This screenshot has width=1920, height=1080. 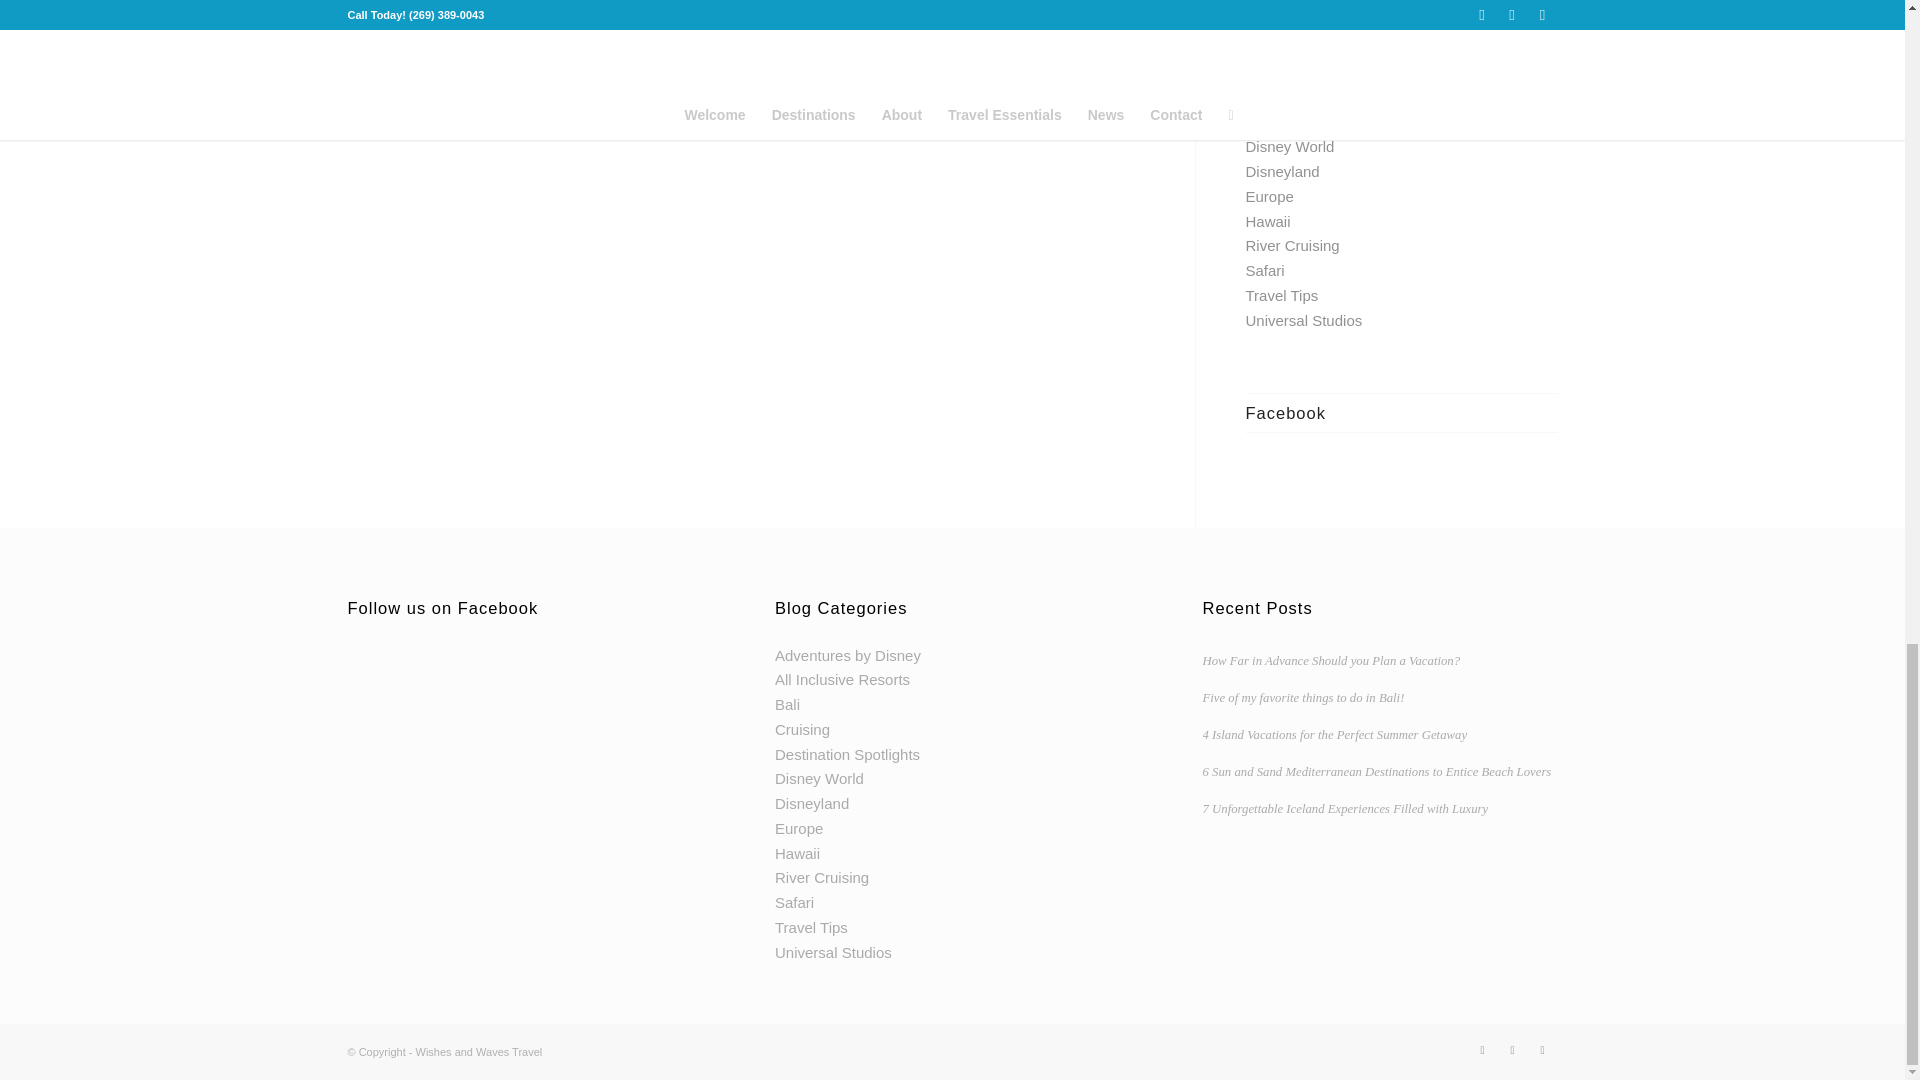 I want to click on Posts by Cheri, so click(x=868, y=38).